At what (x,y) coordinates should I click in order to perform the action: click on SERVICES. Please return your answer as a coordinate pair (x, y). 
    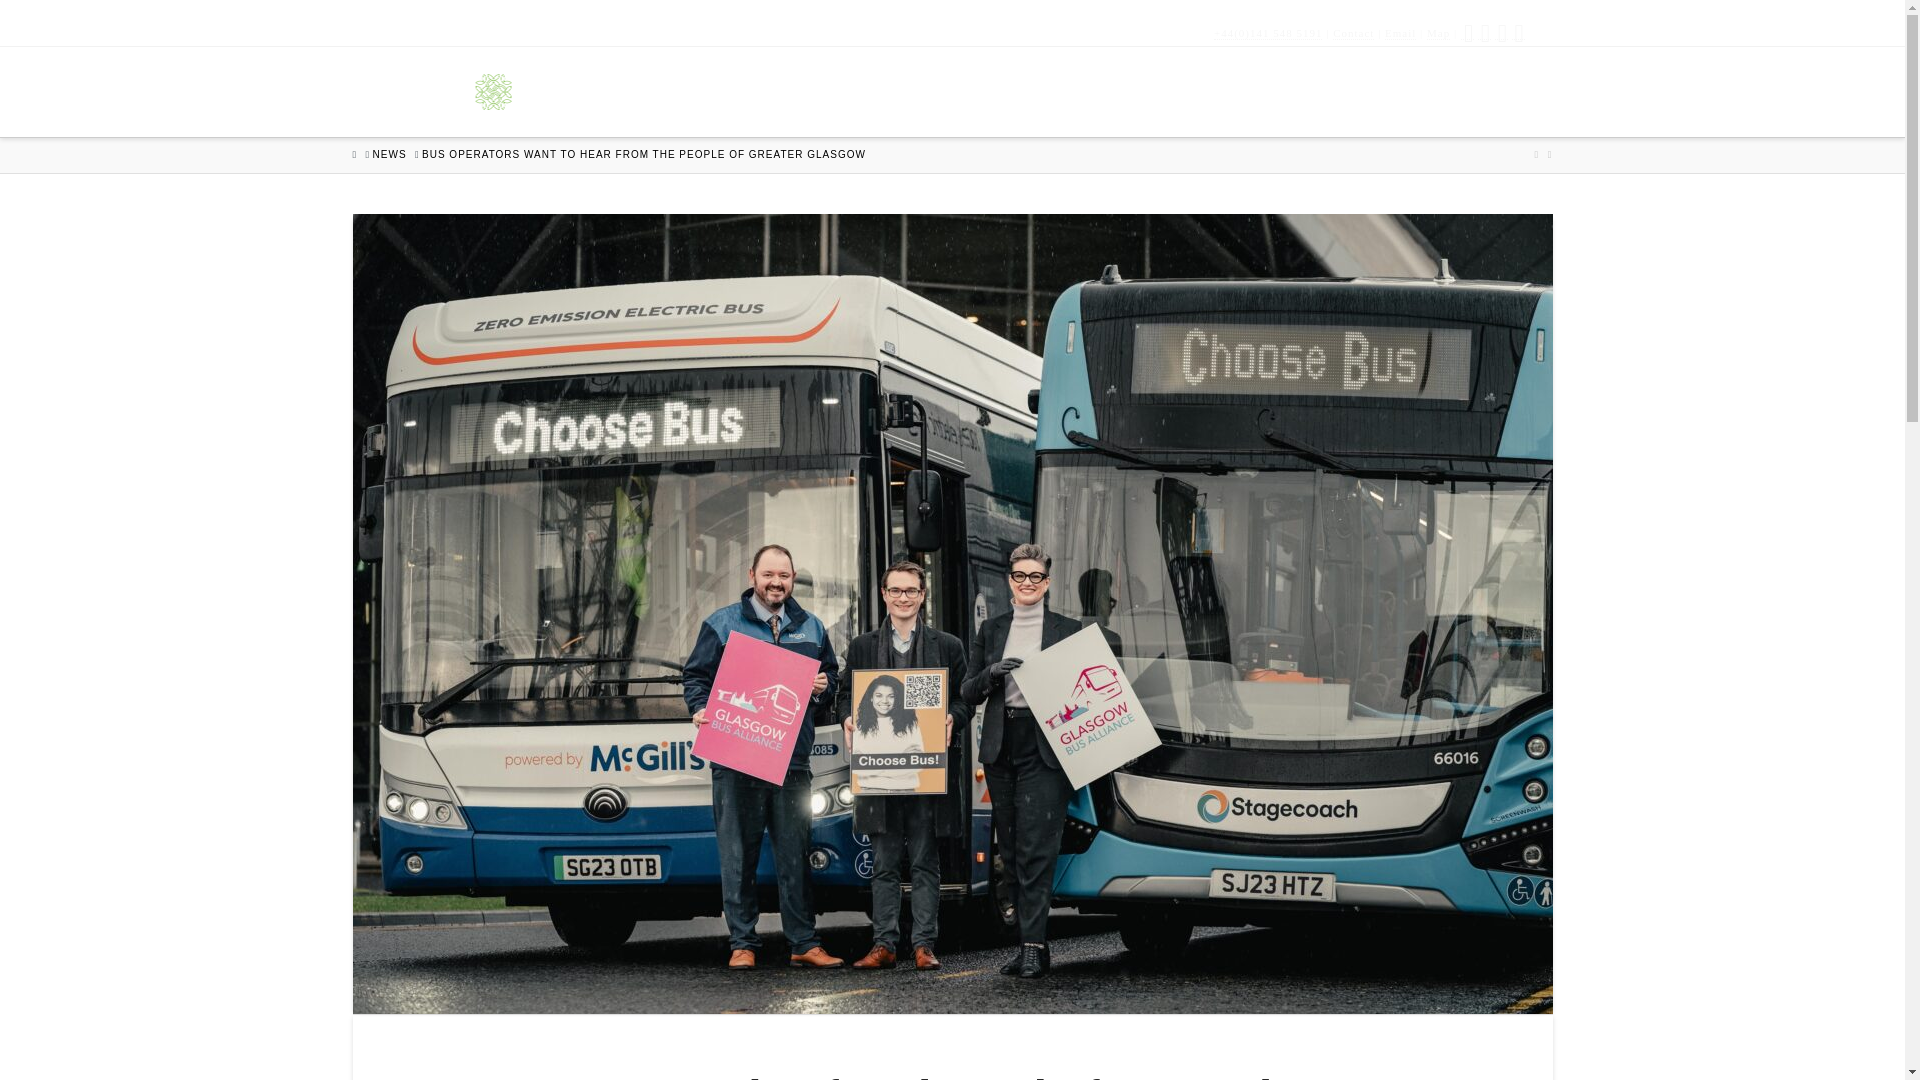
    Looking at the image, I should click on (1328, 91).